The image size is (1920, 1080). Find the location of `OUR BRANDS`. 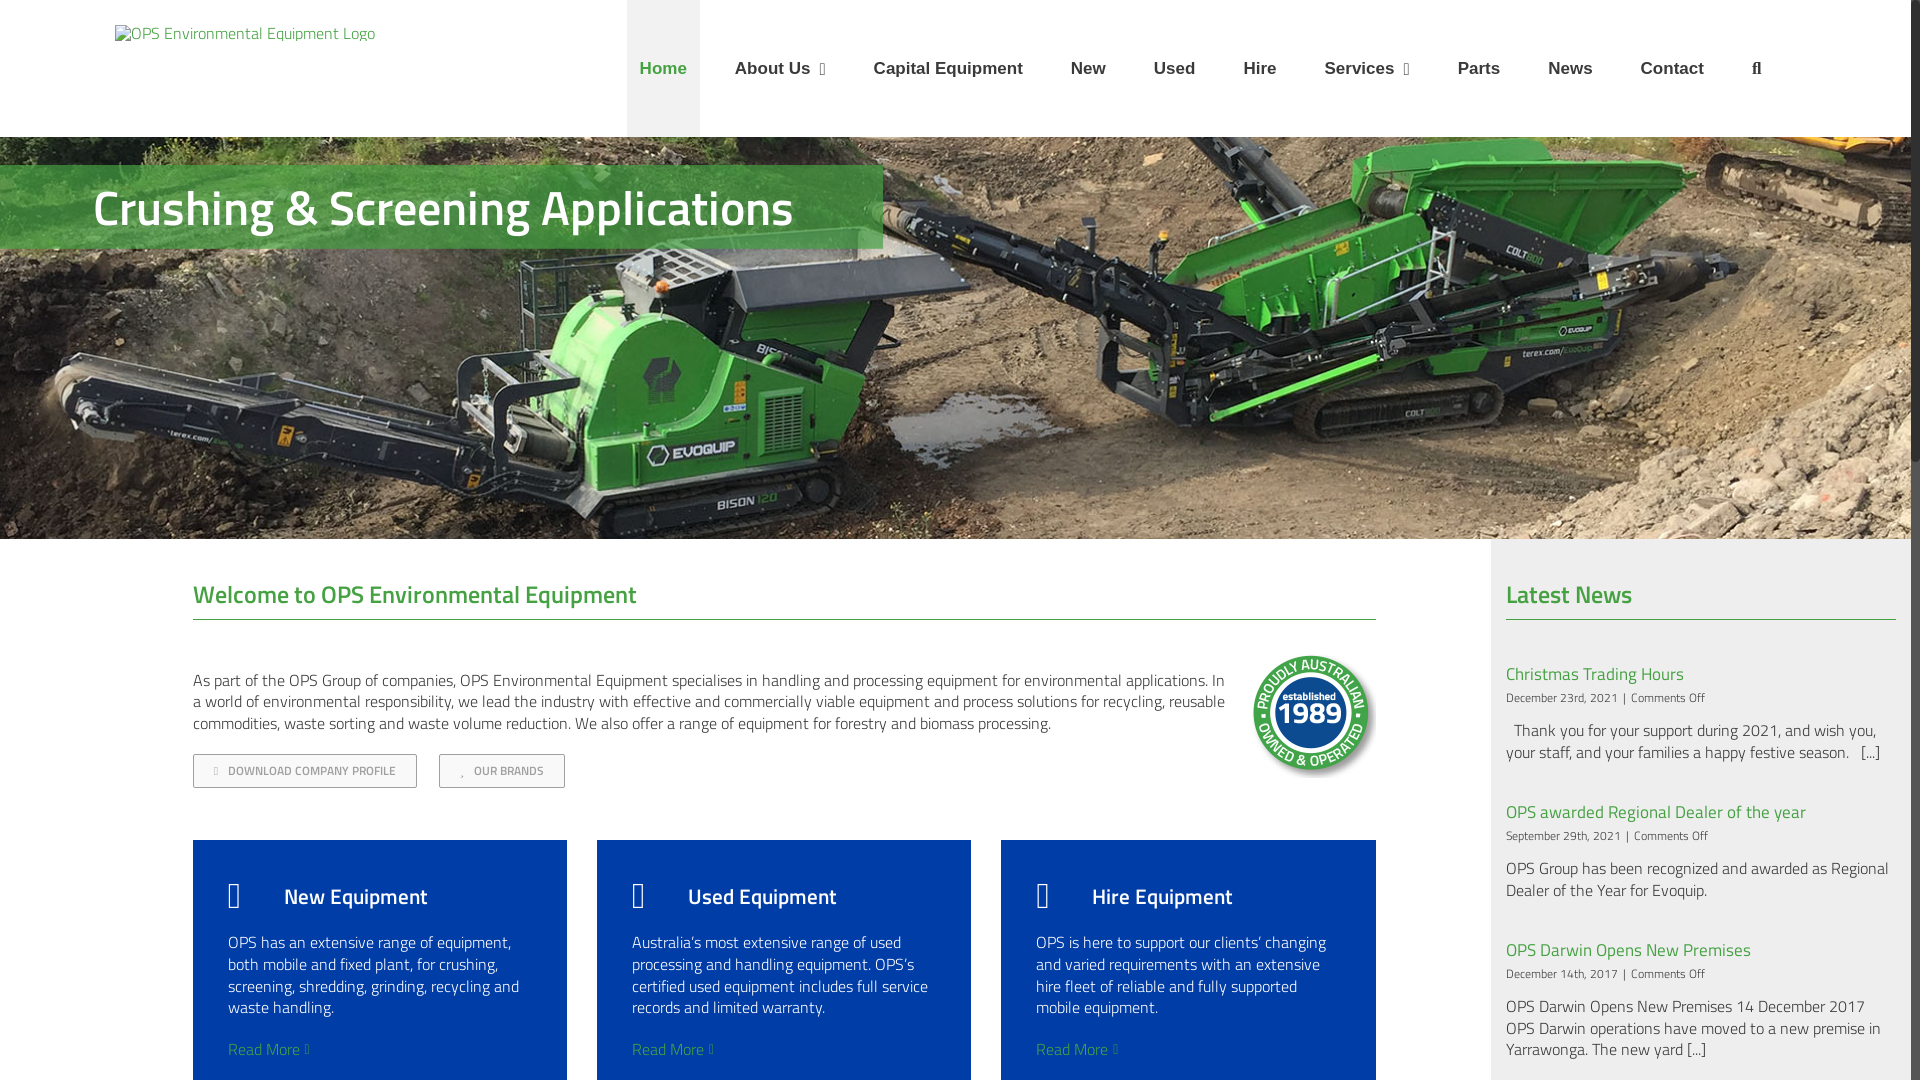

OUR BRANDS is located at coordinates (502, 771).